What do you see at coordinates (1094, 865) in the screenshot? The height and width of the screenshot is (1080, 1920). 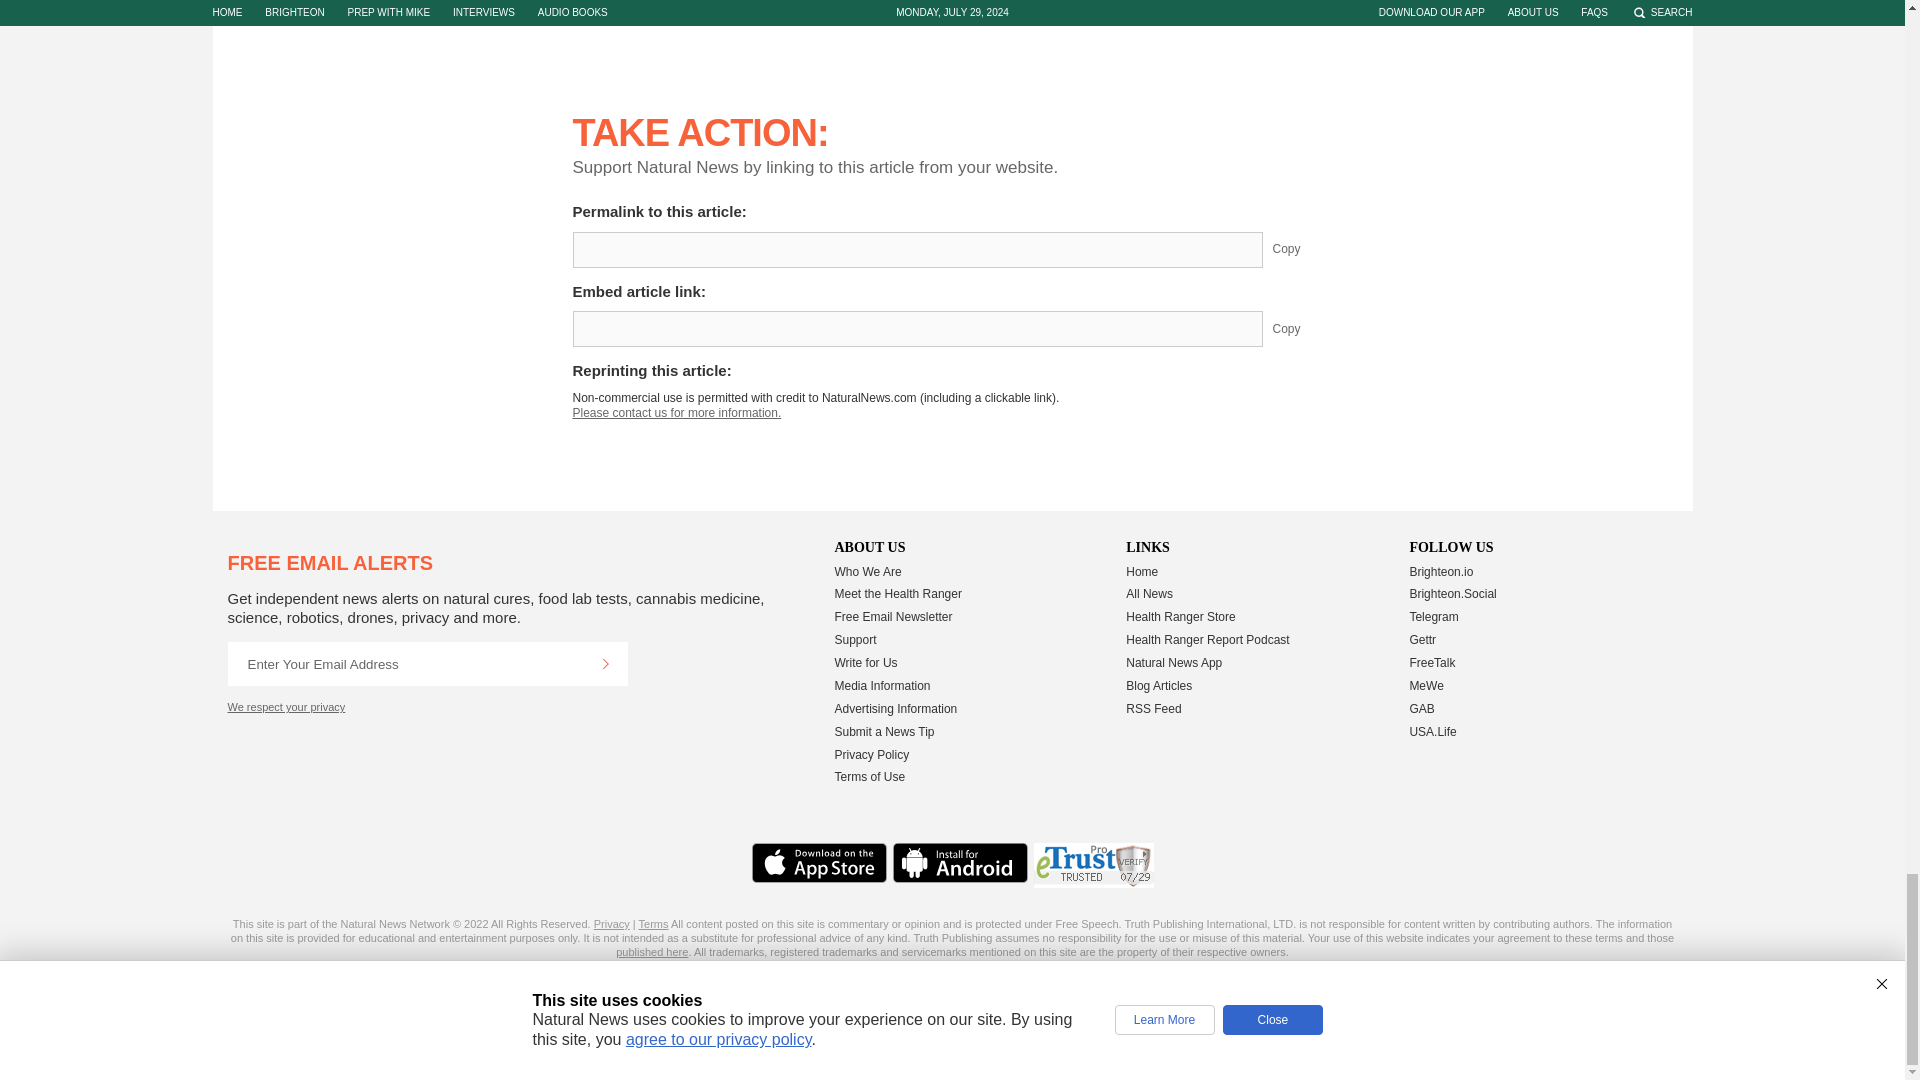 I see `eTrust Pro Certified` at bounding box center [1094, 865].